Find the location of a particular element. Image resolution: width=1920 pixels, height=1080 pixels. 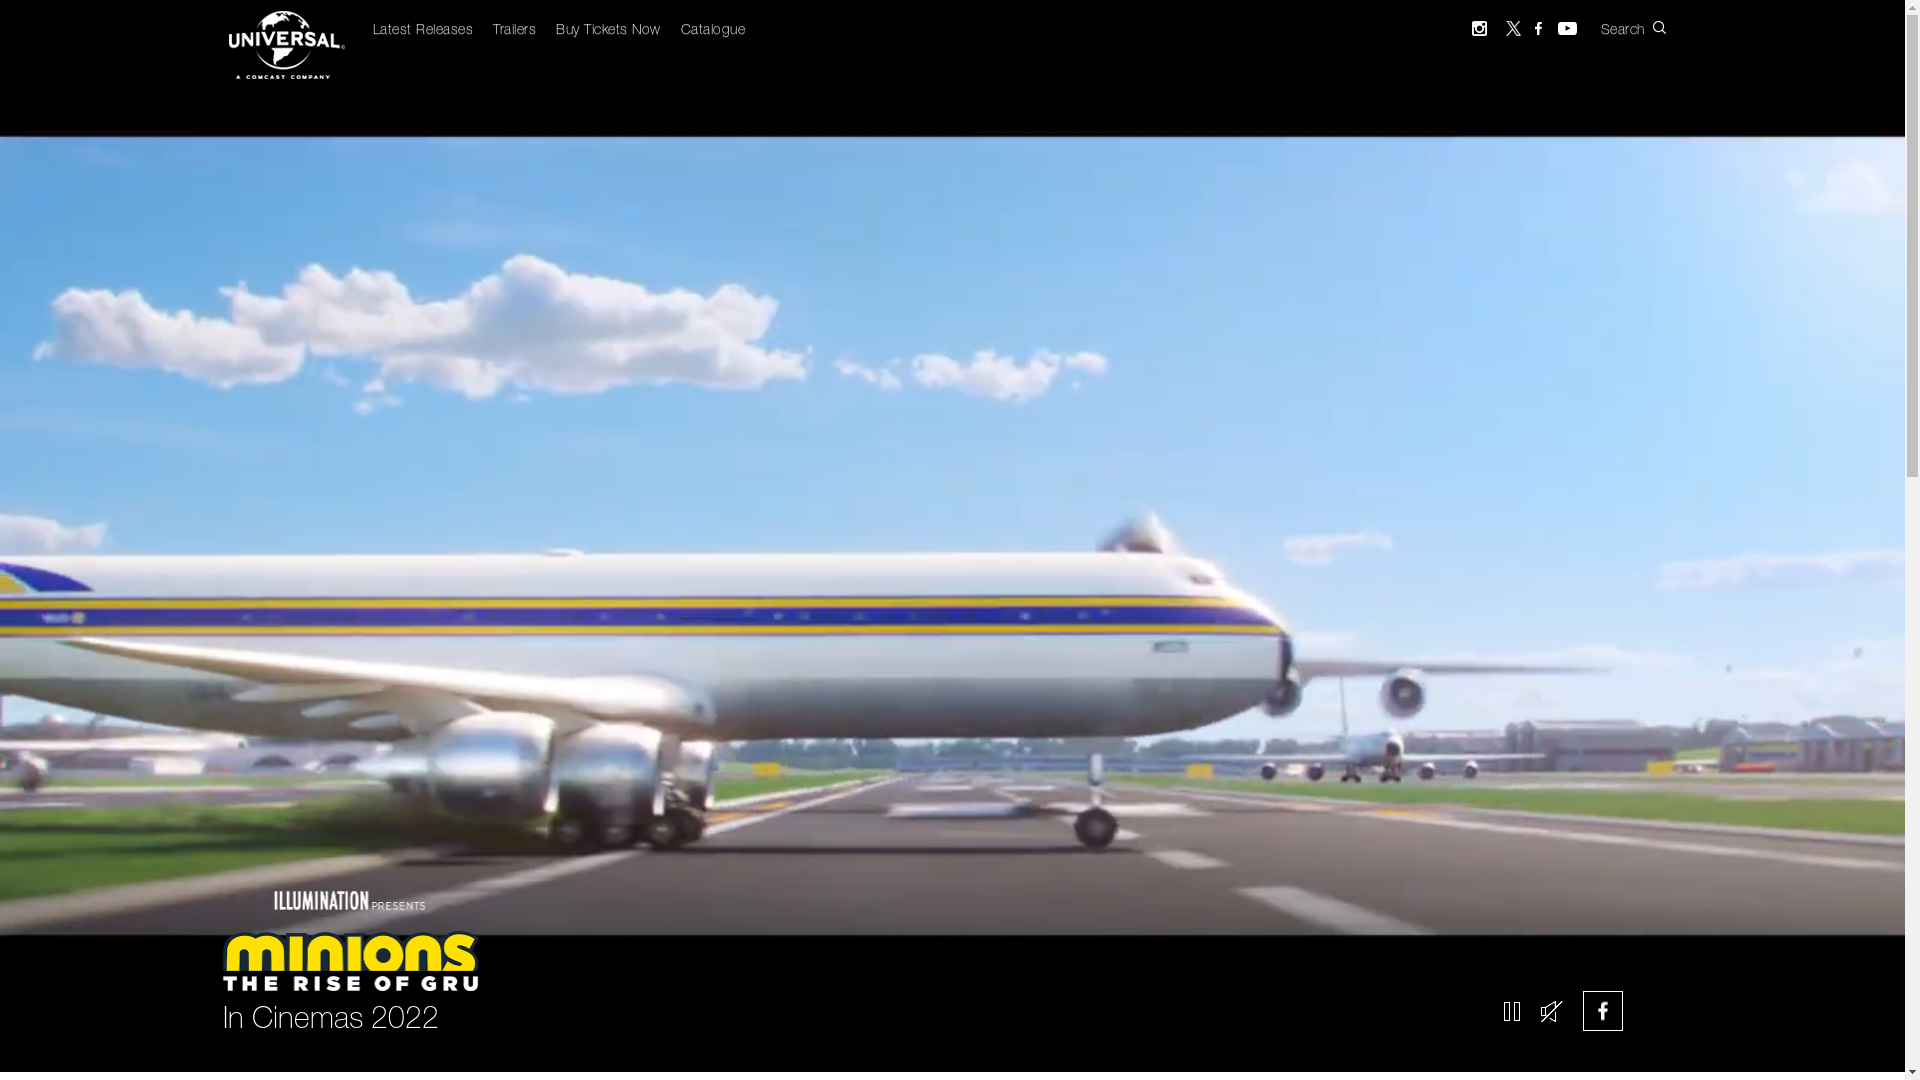

In Cinemas 2022 is located at coordinates (952, 965).